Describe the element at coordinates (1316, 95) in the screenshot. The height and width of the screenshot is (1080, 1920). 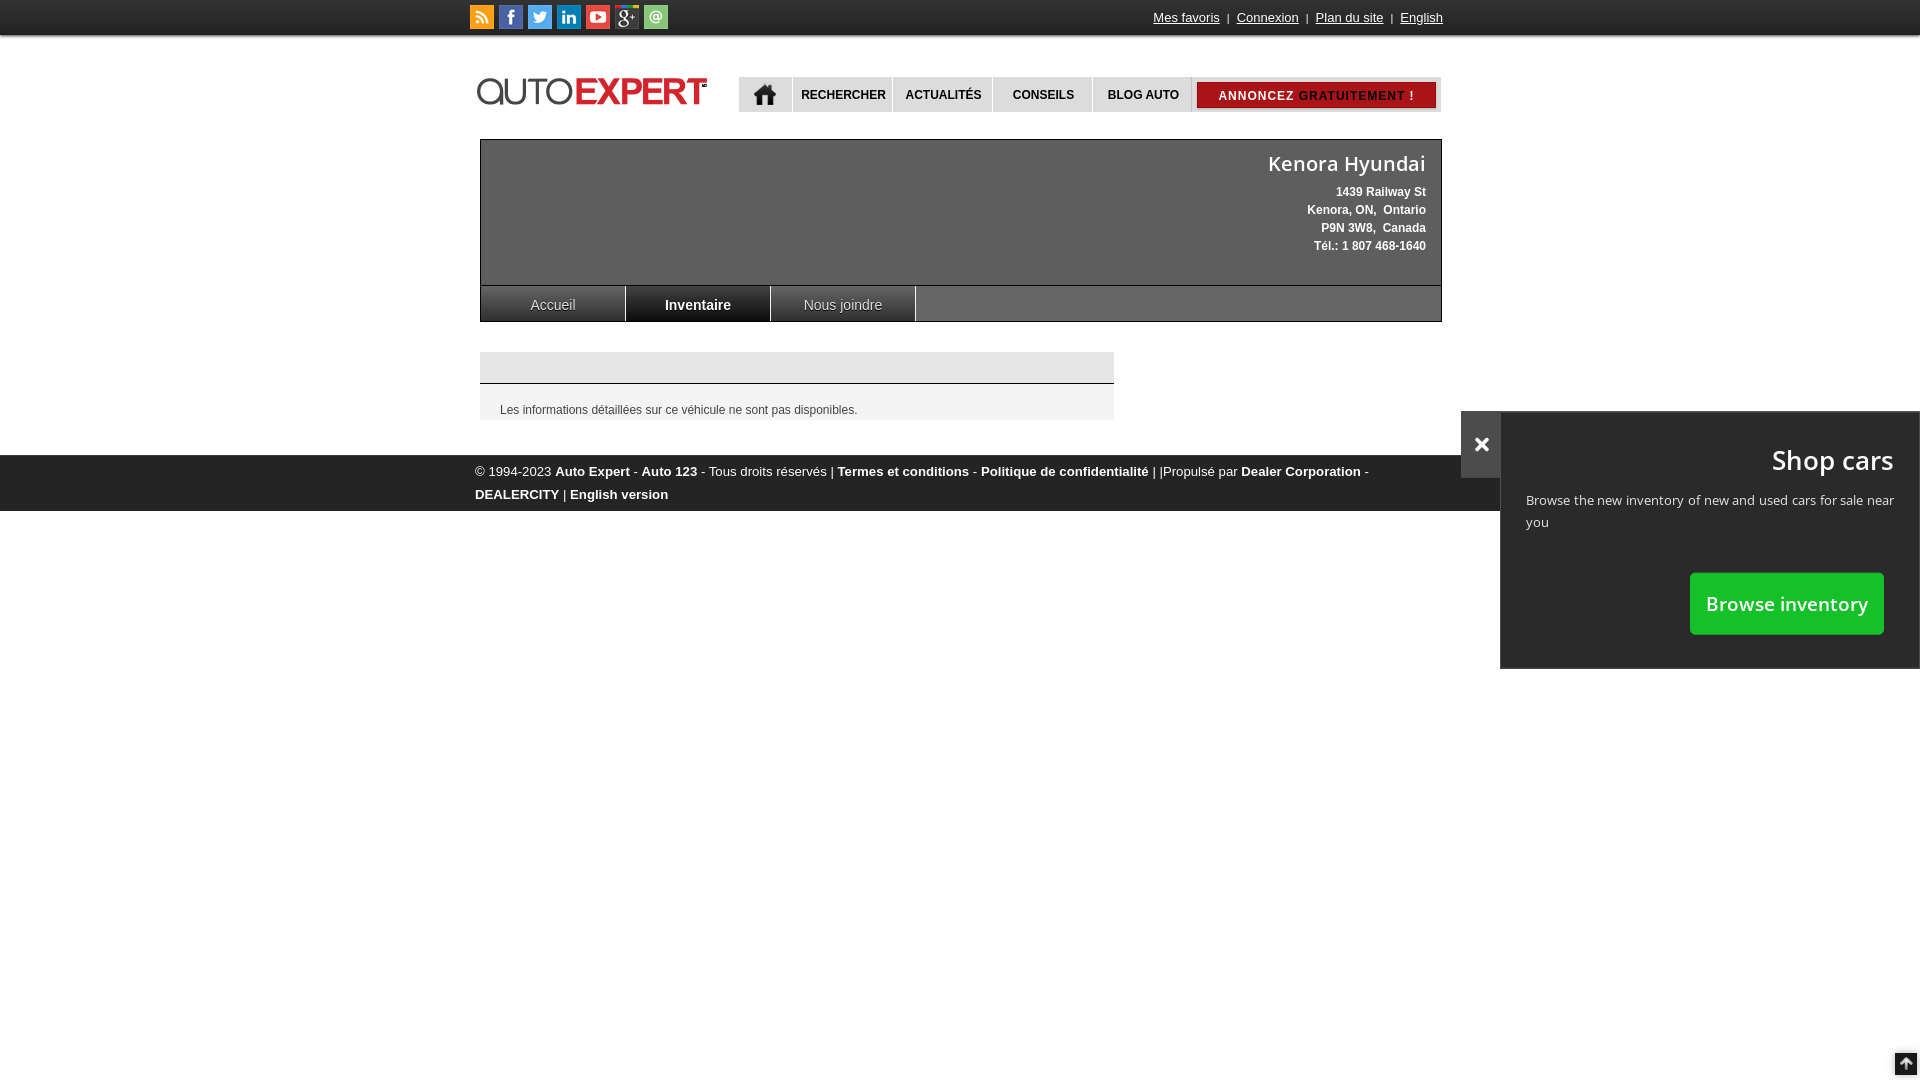
I see `ANNONCEZ GRATUITEMENT !` at that location.